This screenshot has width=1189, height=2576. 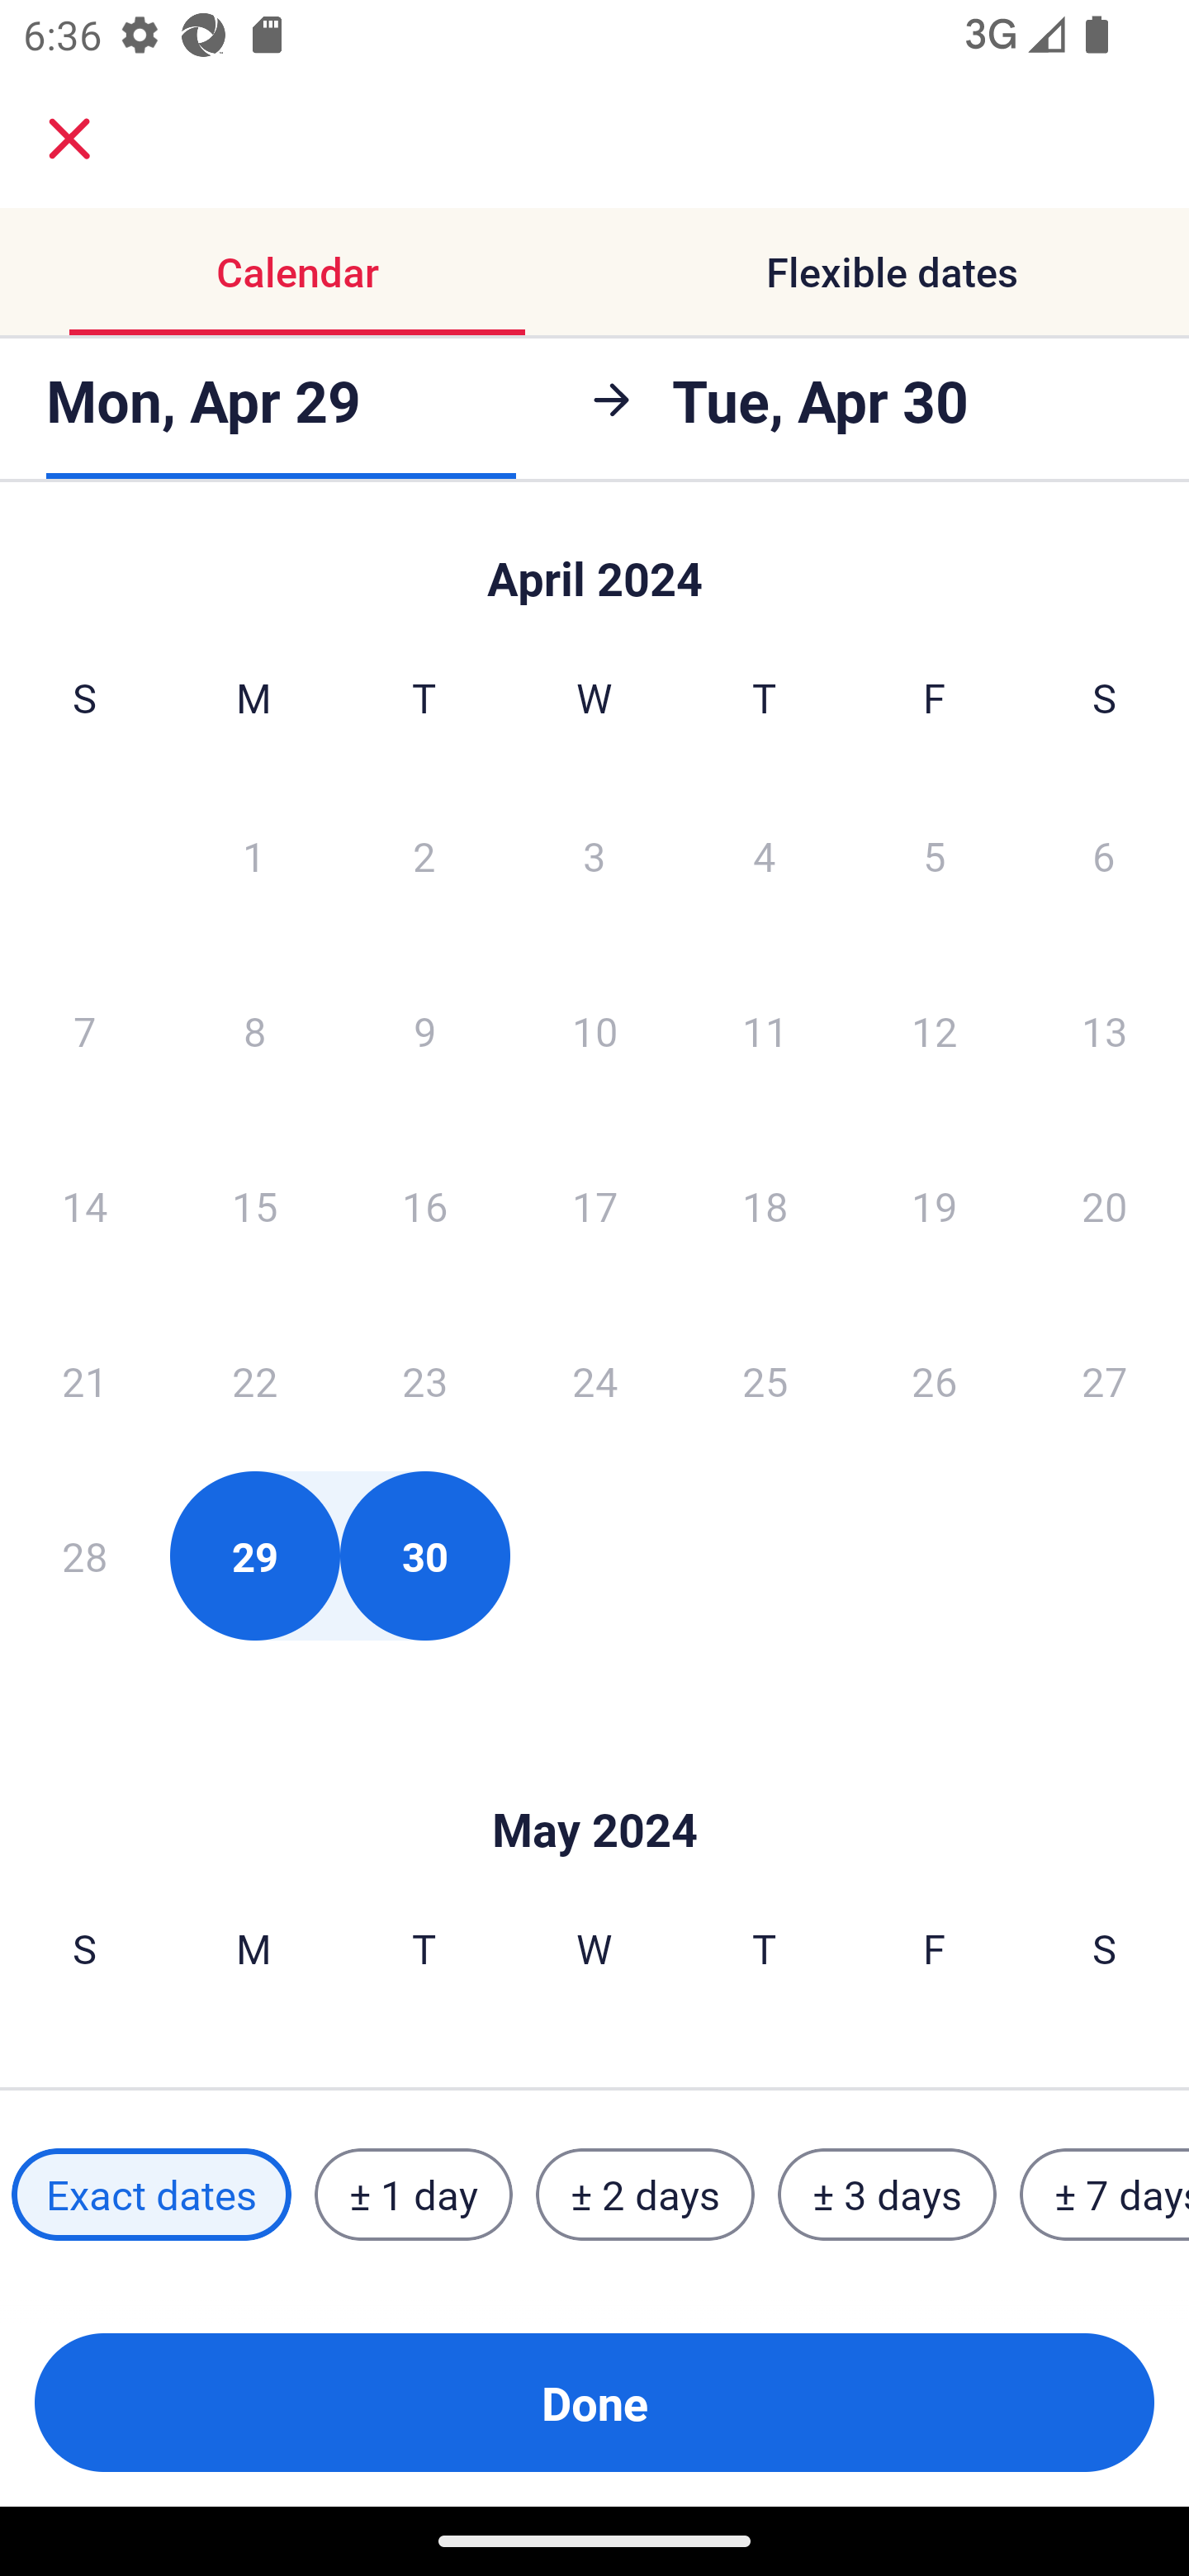 I want to click on ± 3 days, so click(x=887, y=2195).